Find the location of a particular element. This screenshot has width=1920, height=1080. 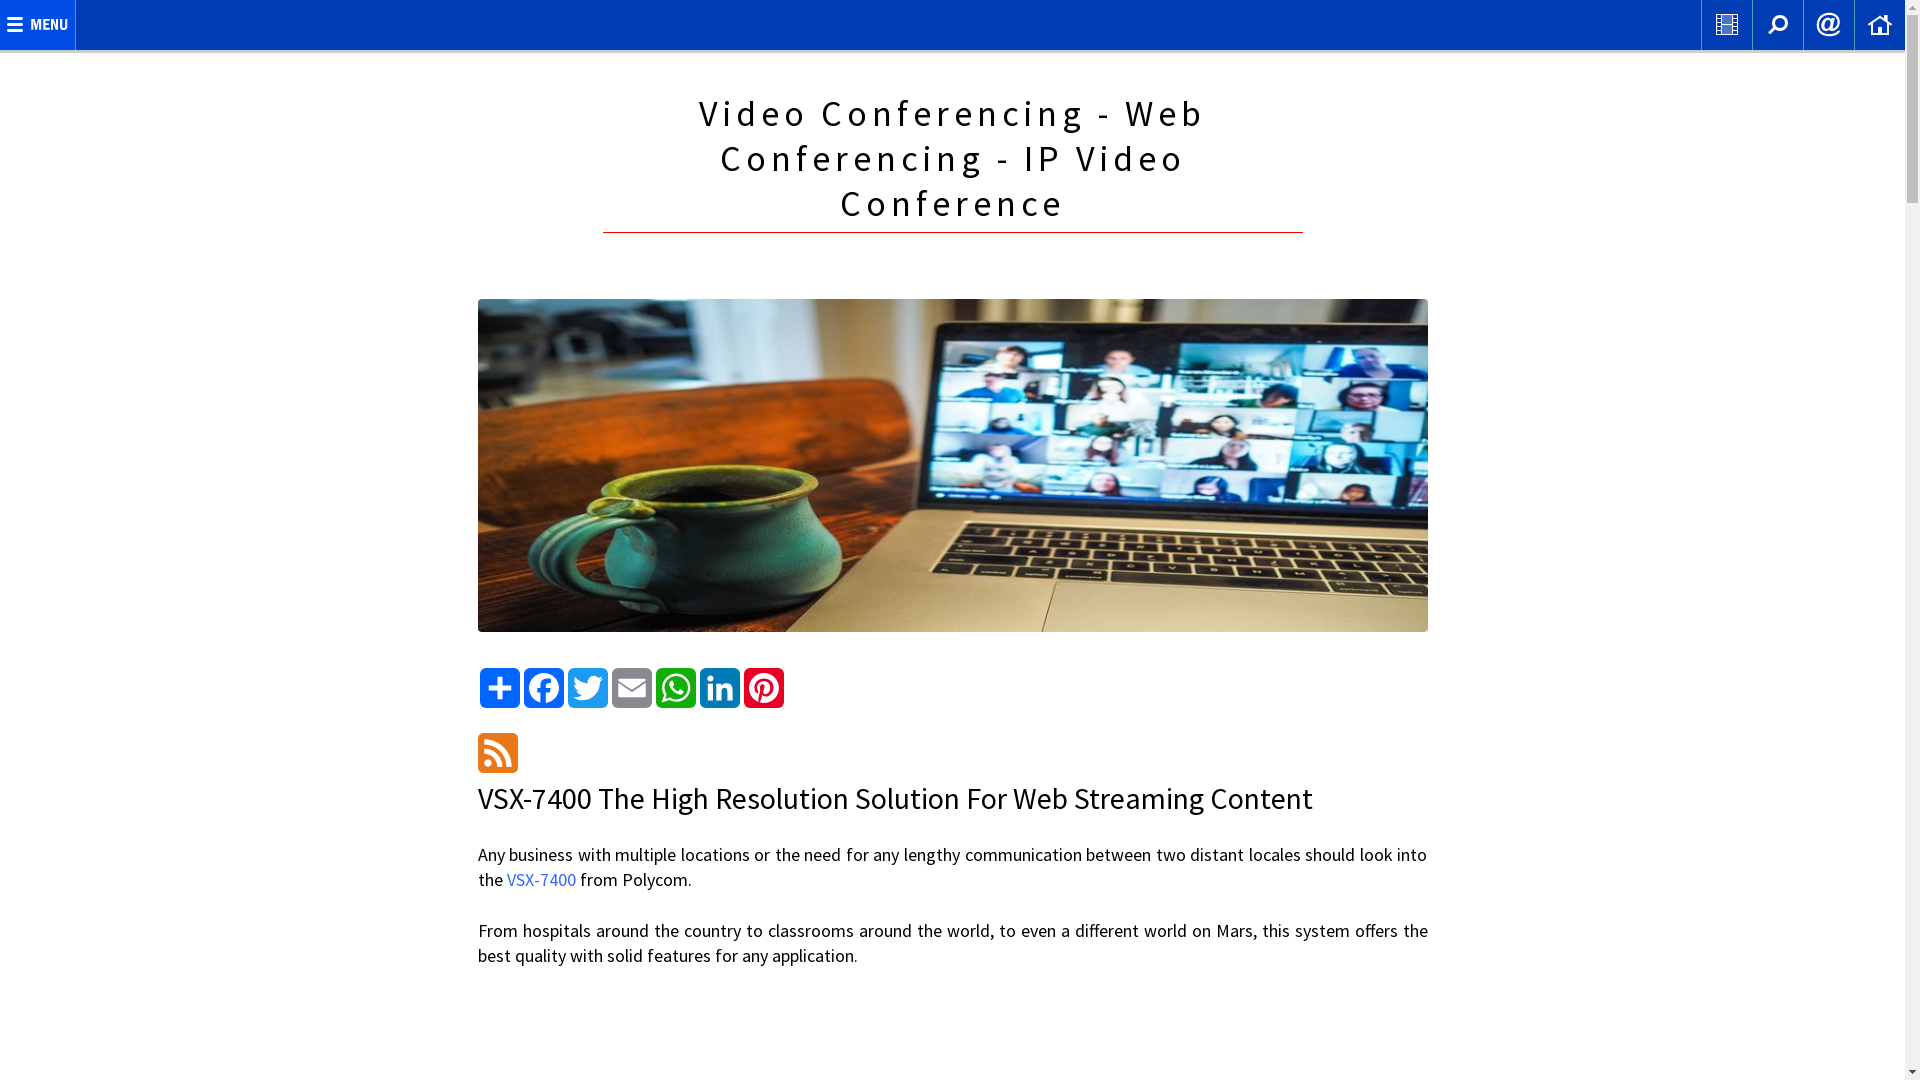

Share is located at coordinates (500, 688).